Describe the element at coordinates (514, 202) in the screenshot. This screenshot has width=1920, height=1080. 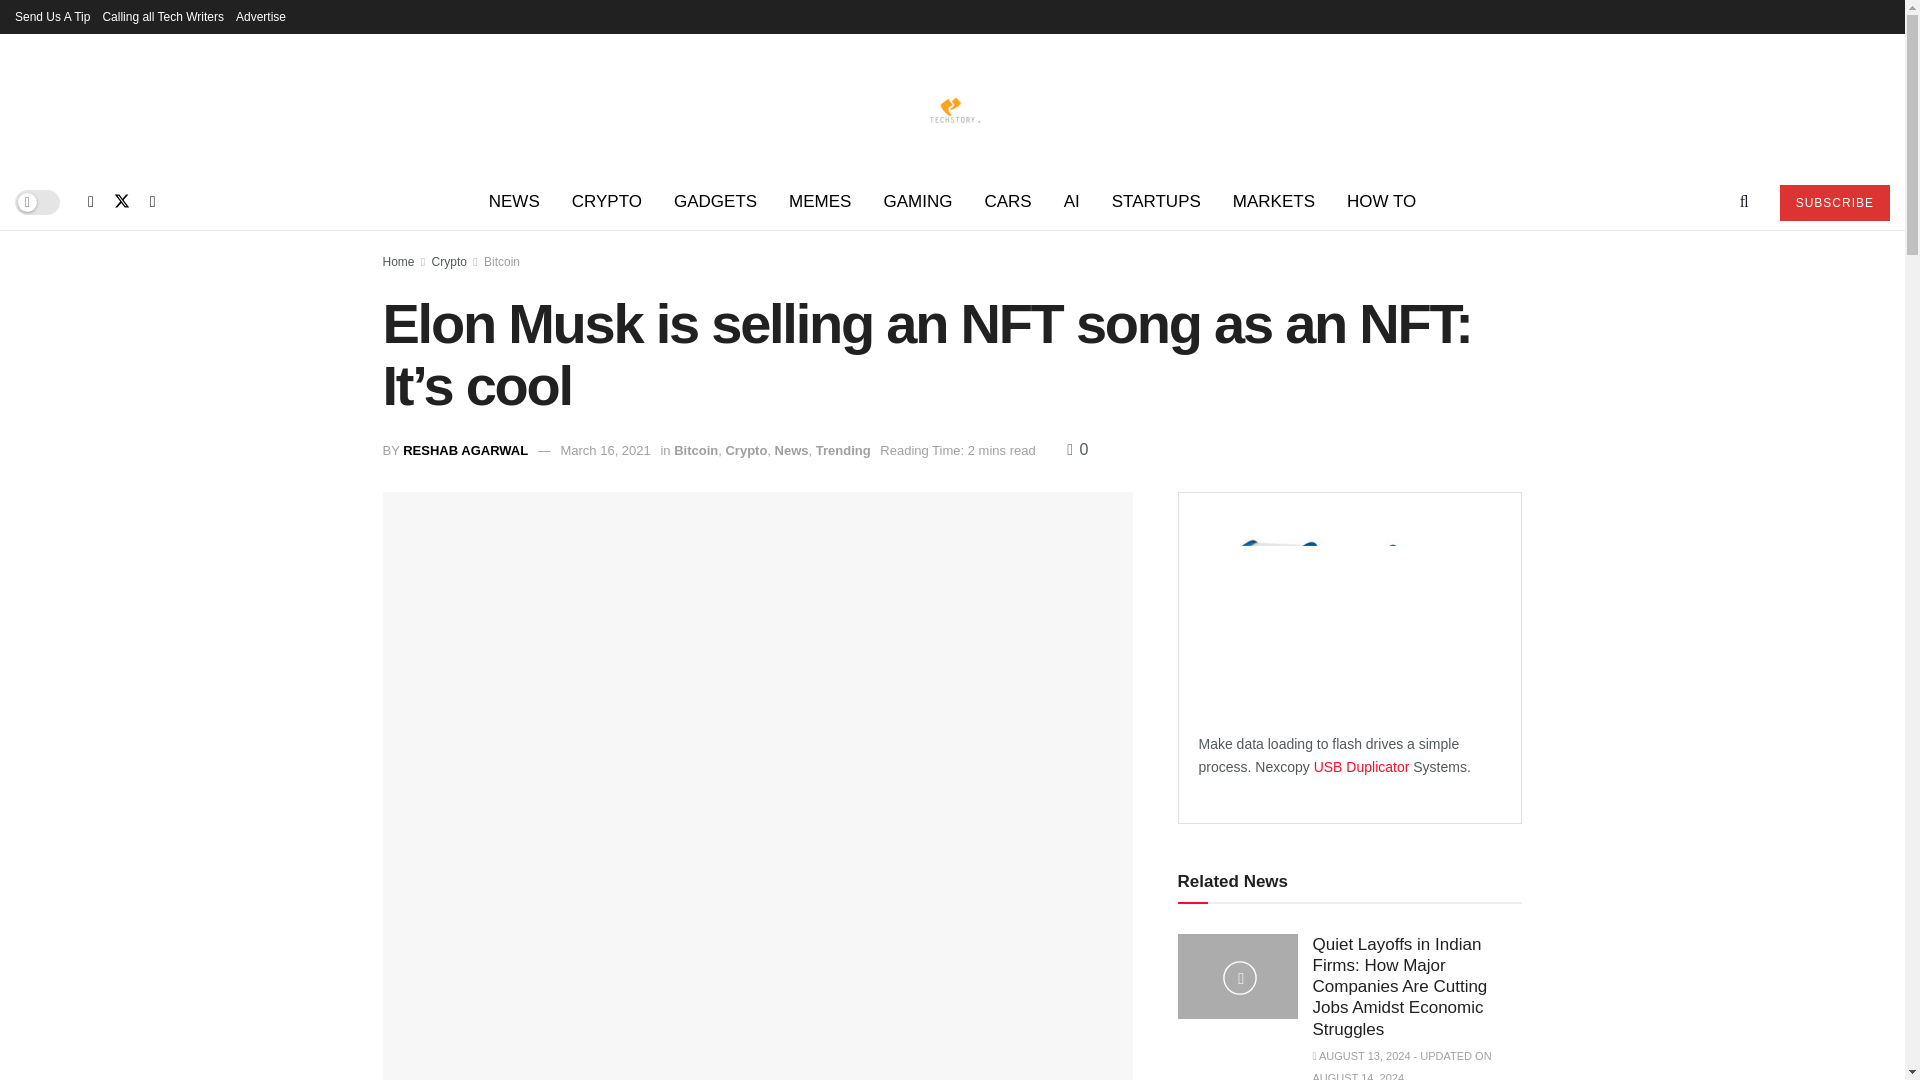
I see `NEWS` at that location.